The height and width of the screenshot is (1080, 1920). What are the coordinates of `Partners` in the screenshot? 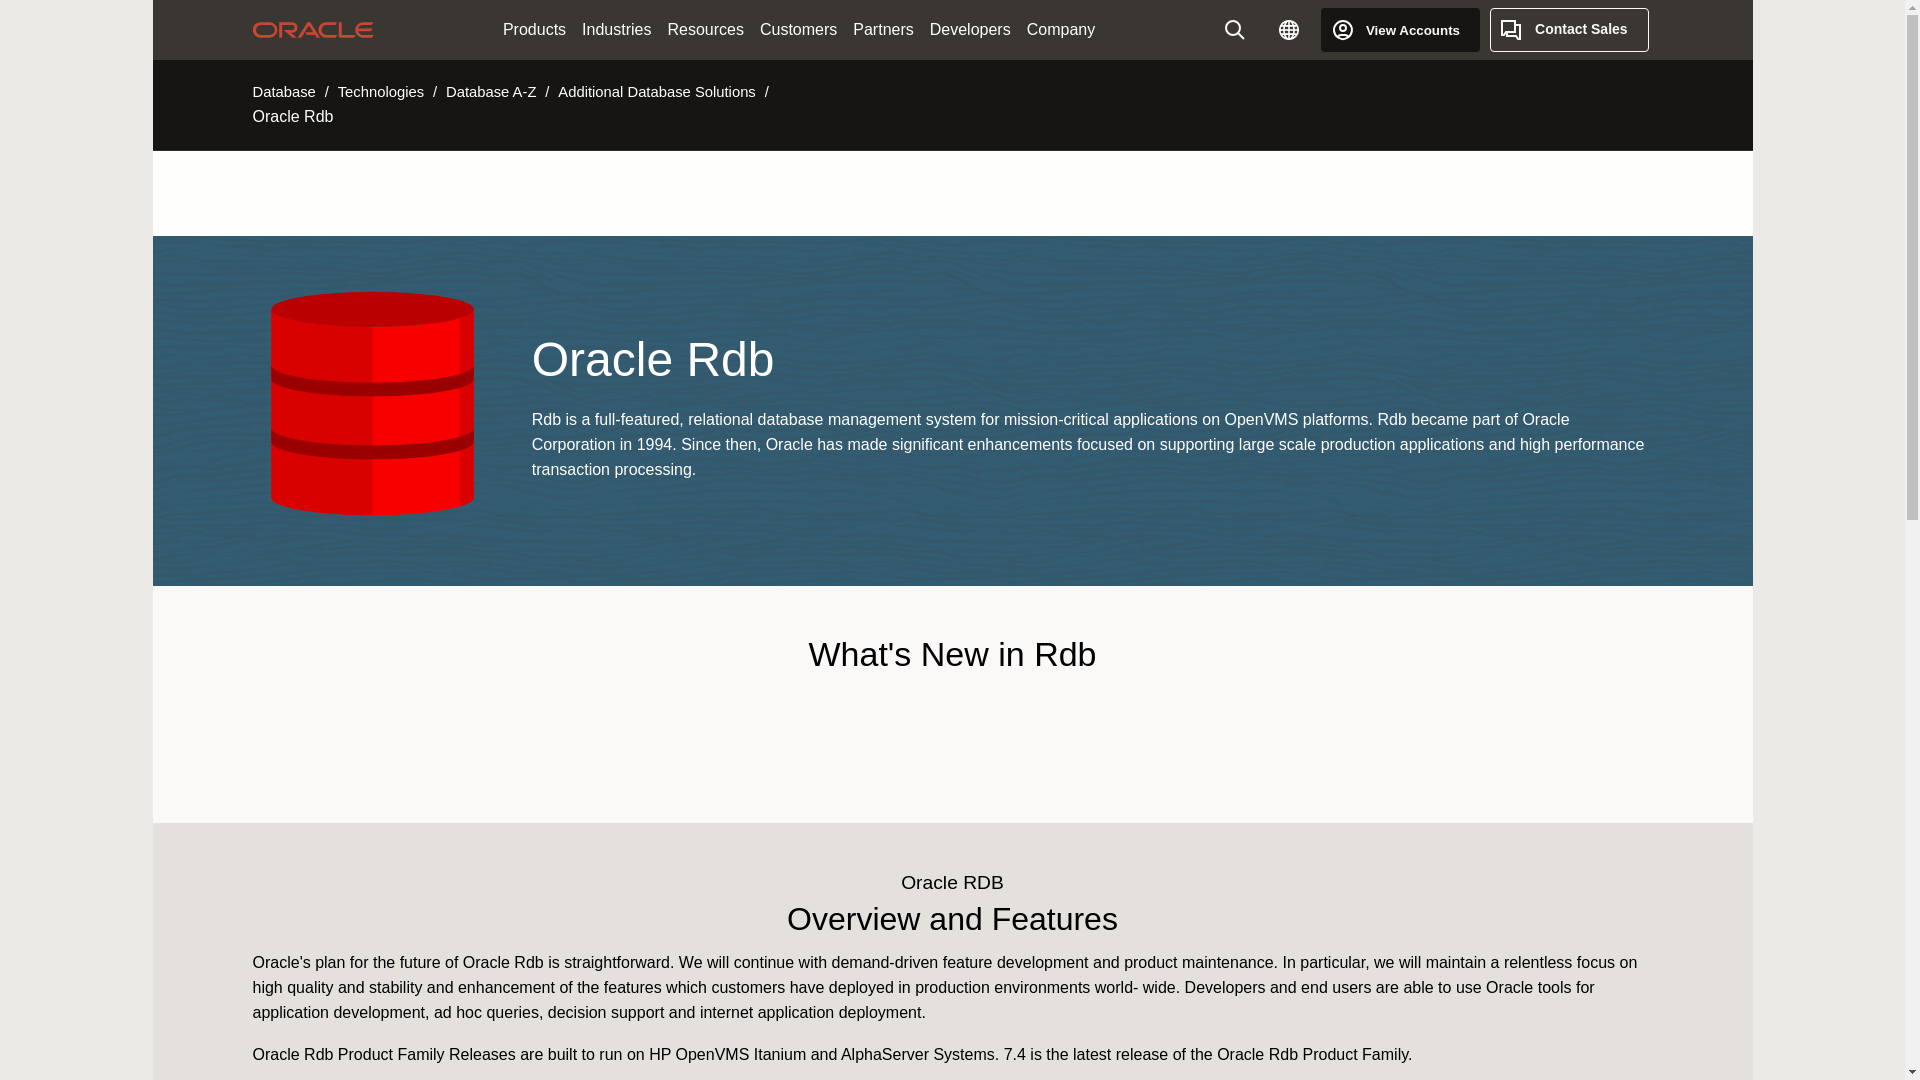 It's located at (882, 30).